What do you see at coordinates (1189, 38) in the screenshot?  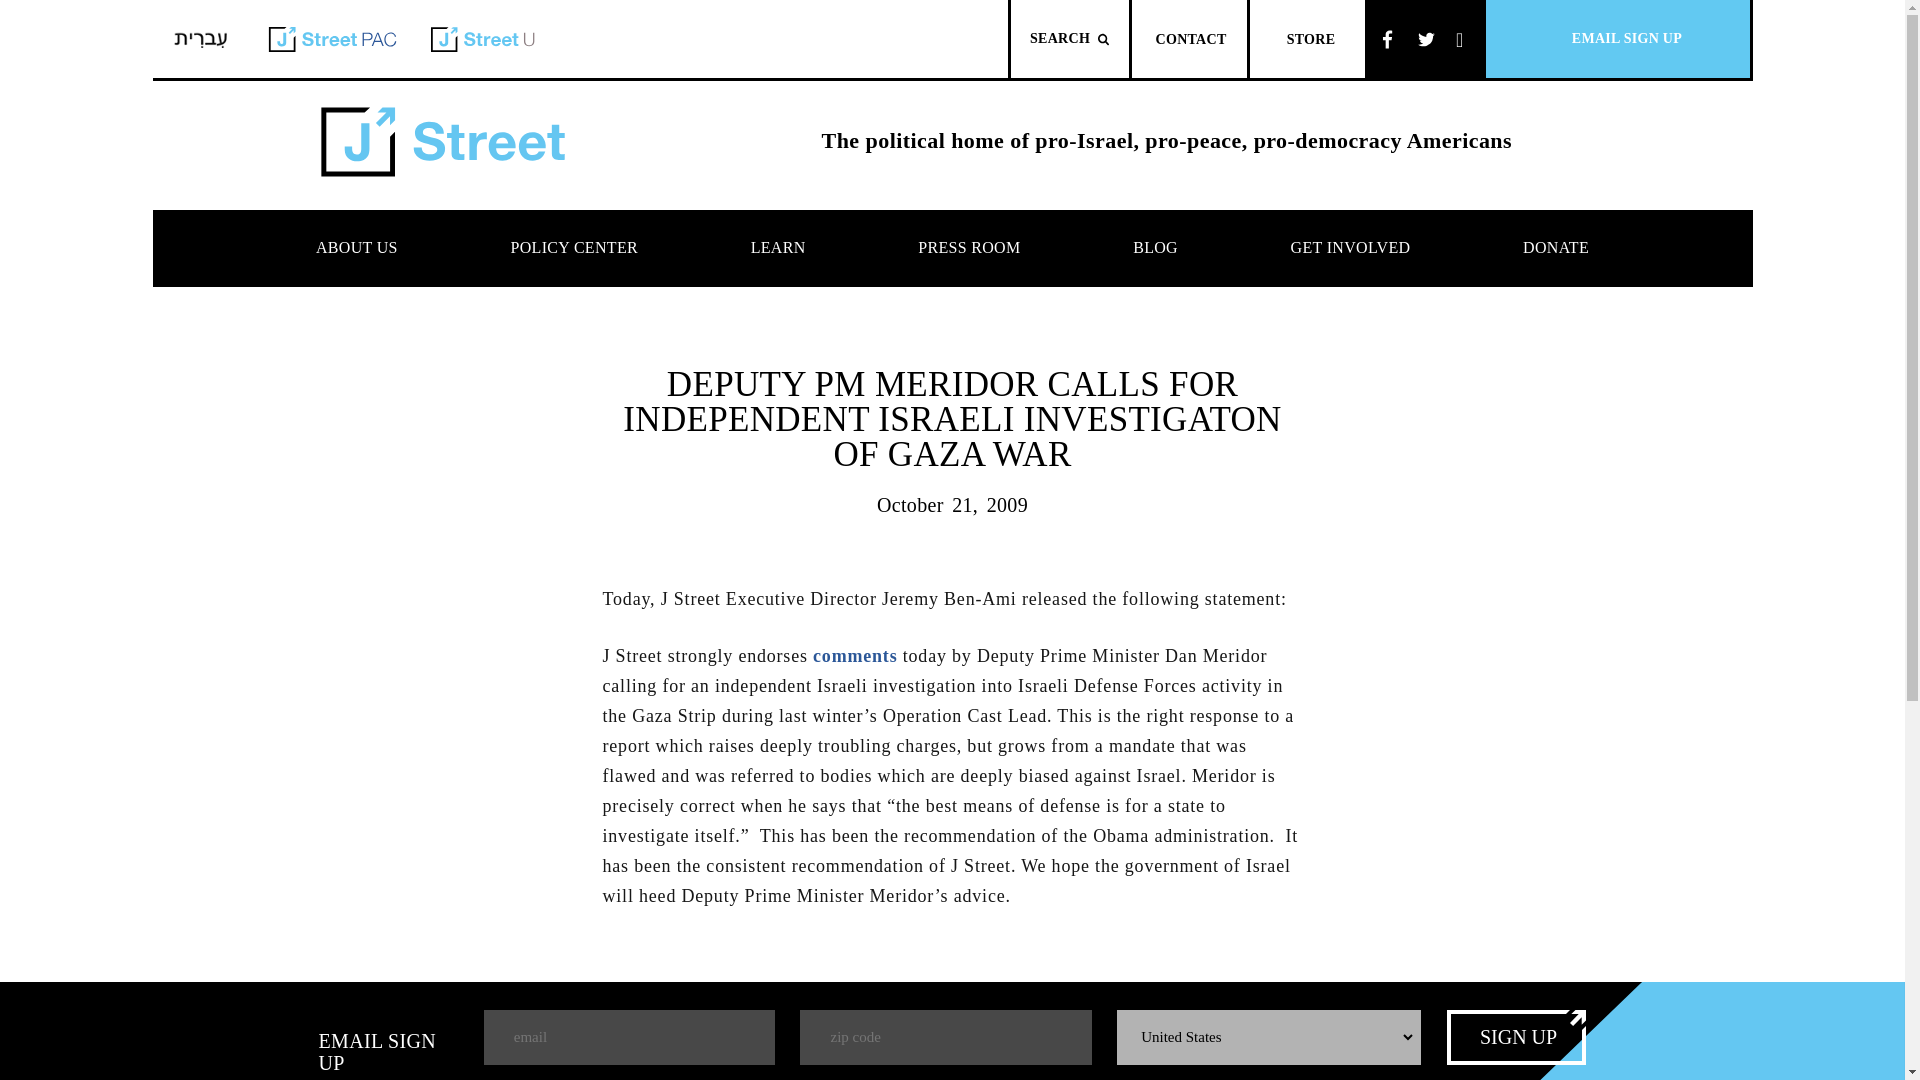 I see `CONTACT` at bounding box center [1189, 38].